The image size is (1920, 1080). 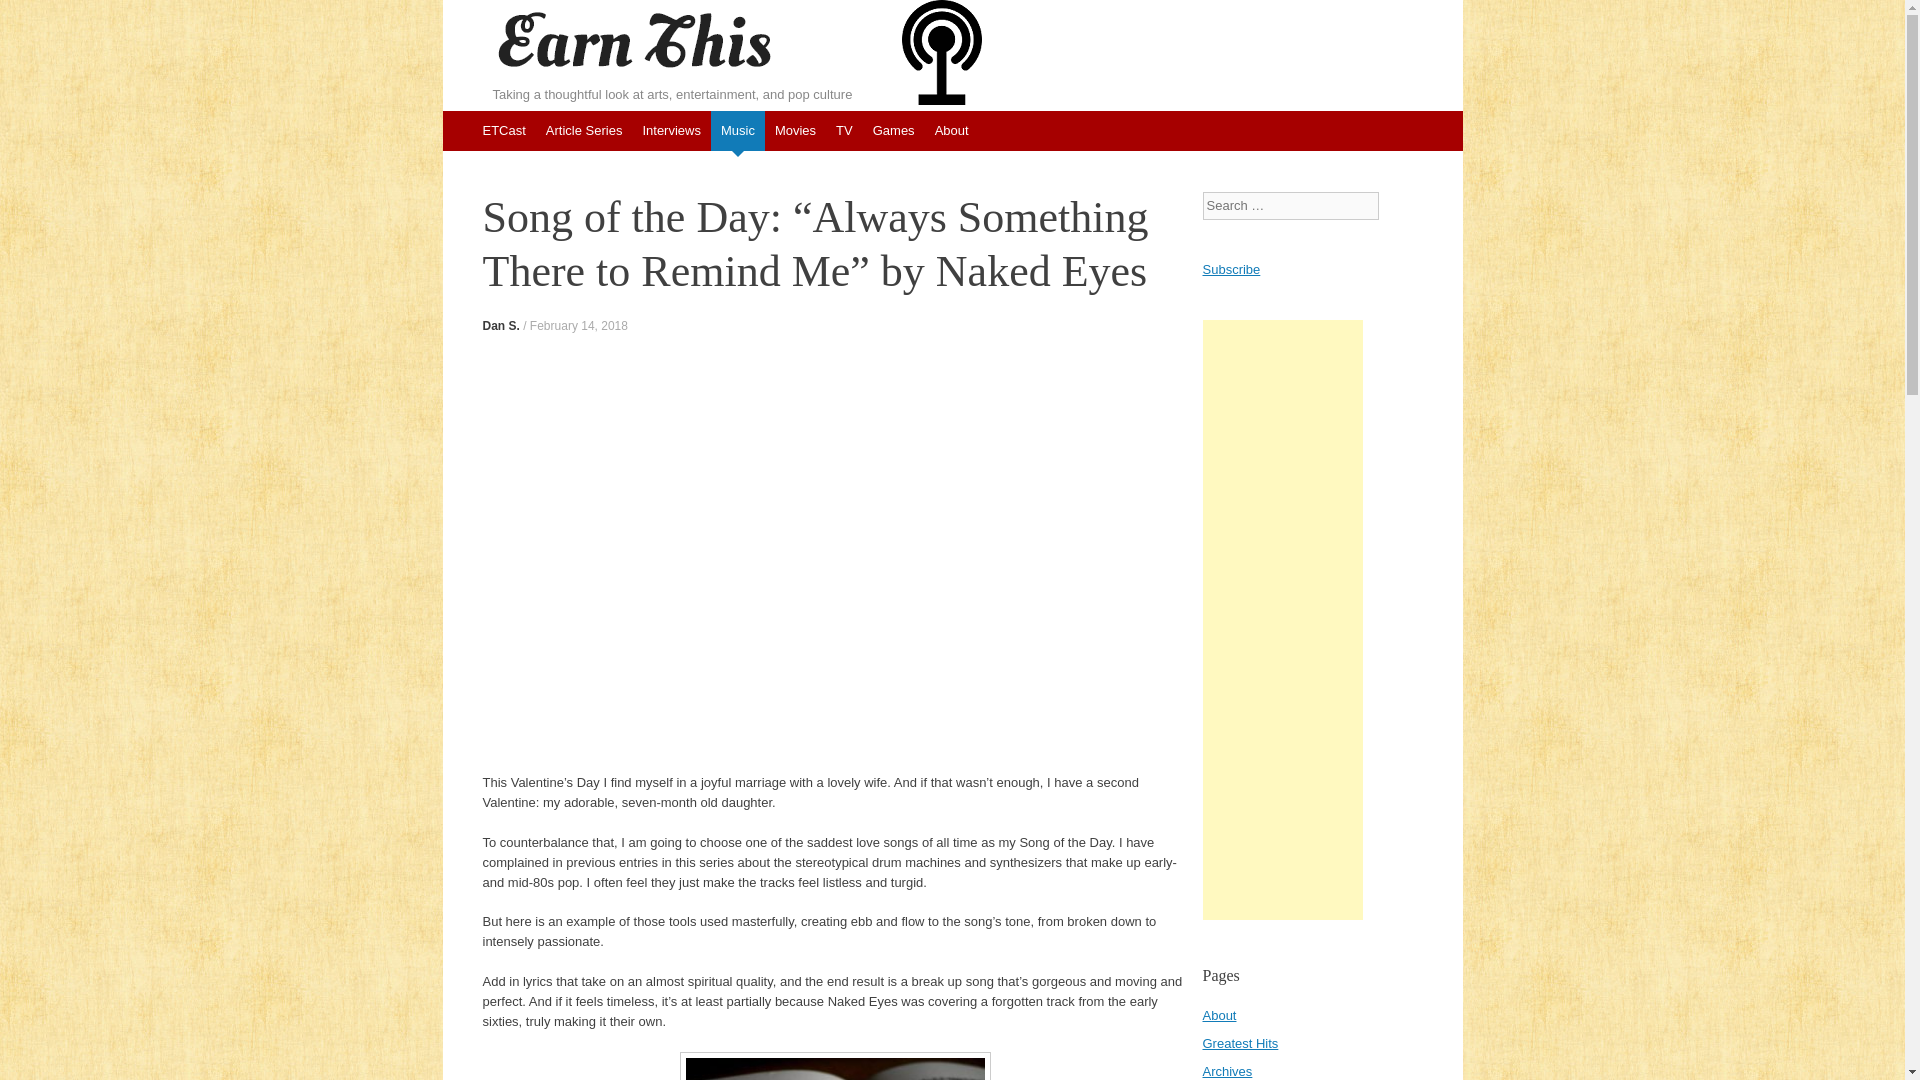 What do you see at coordinates (500, 325) in the screenshot?
I see `Dan S.` at bounding box center [500, 325].